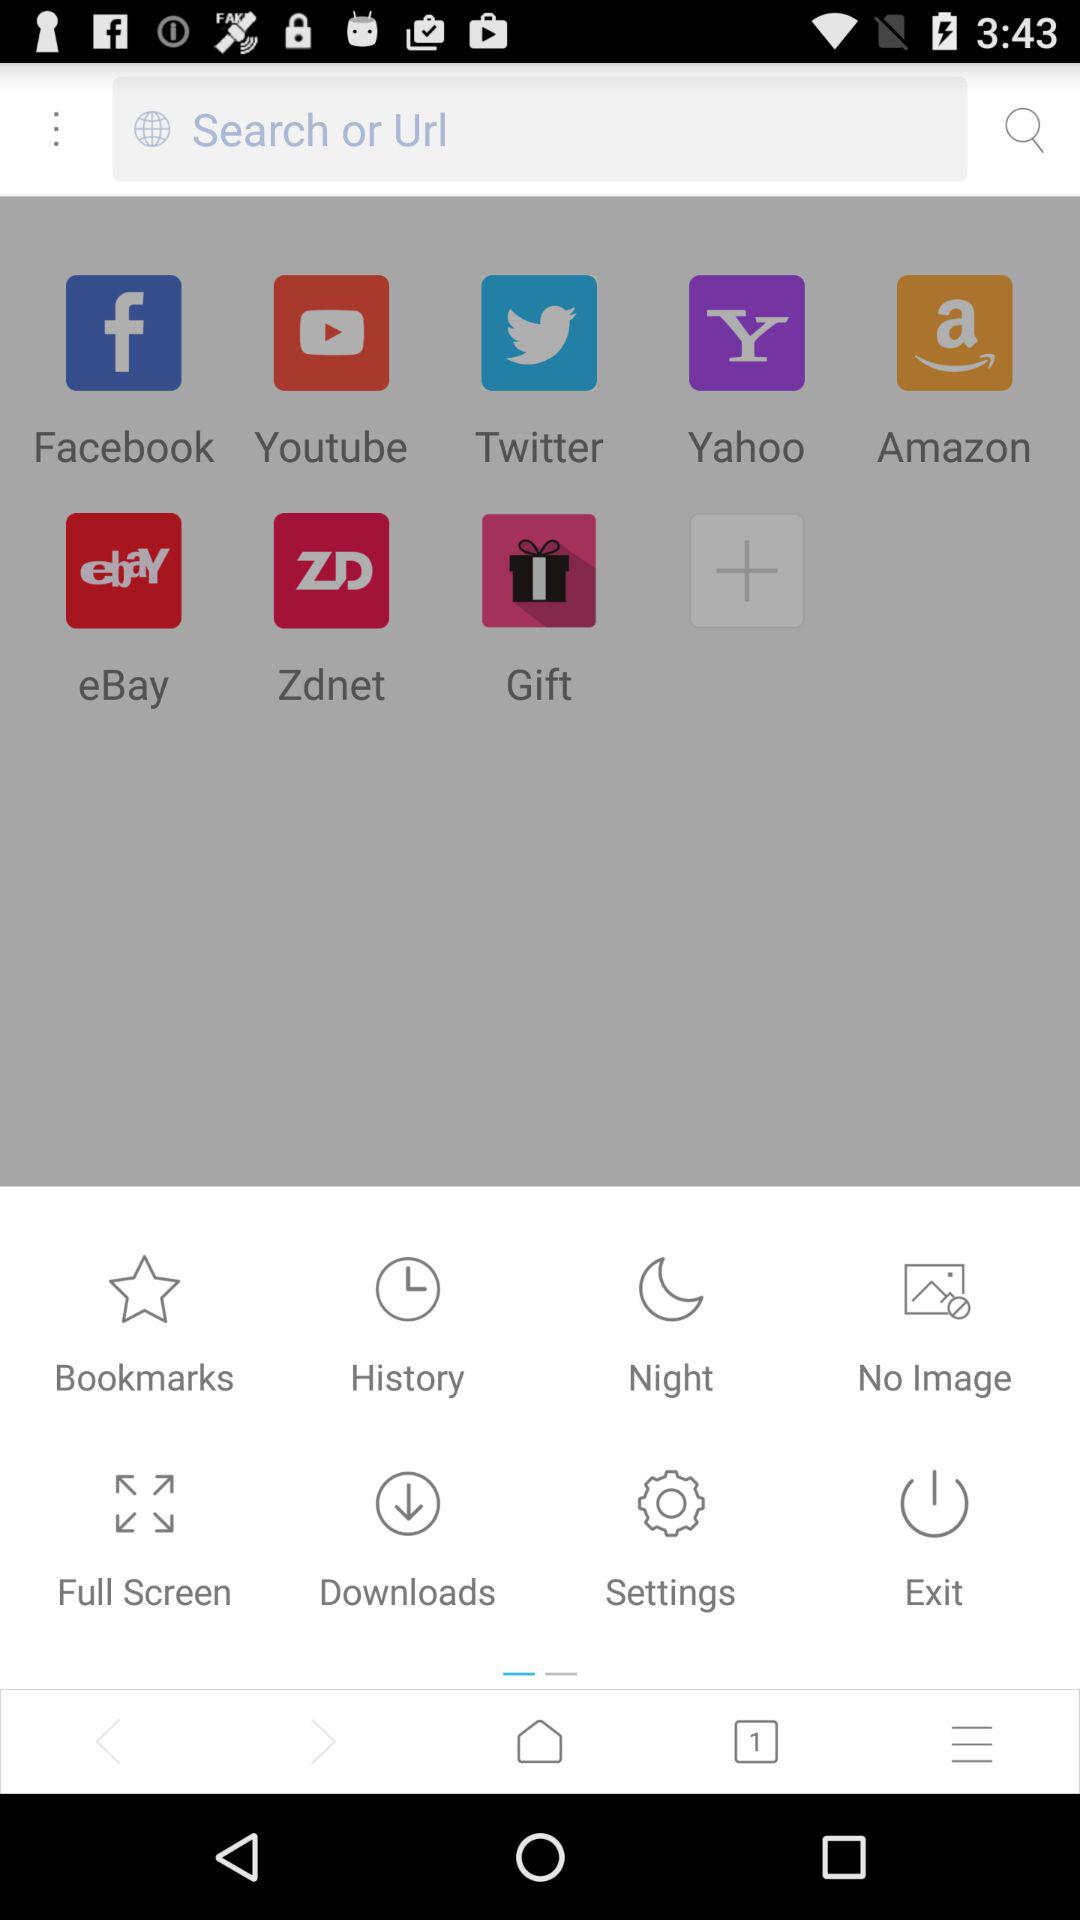 The width and height of the screenshot is (1080, 1920). Describe the element at coordinates (746, 332) in the screenshot. I see `go to top of yahoo` at that location.